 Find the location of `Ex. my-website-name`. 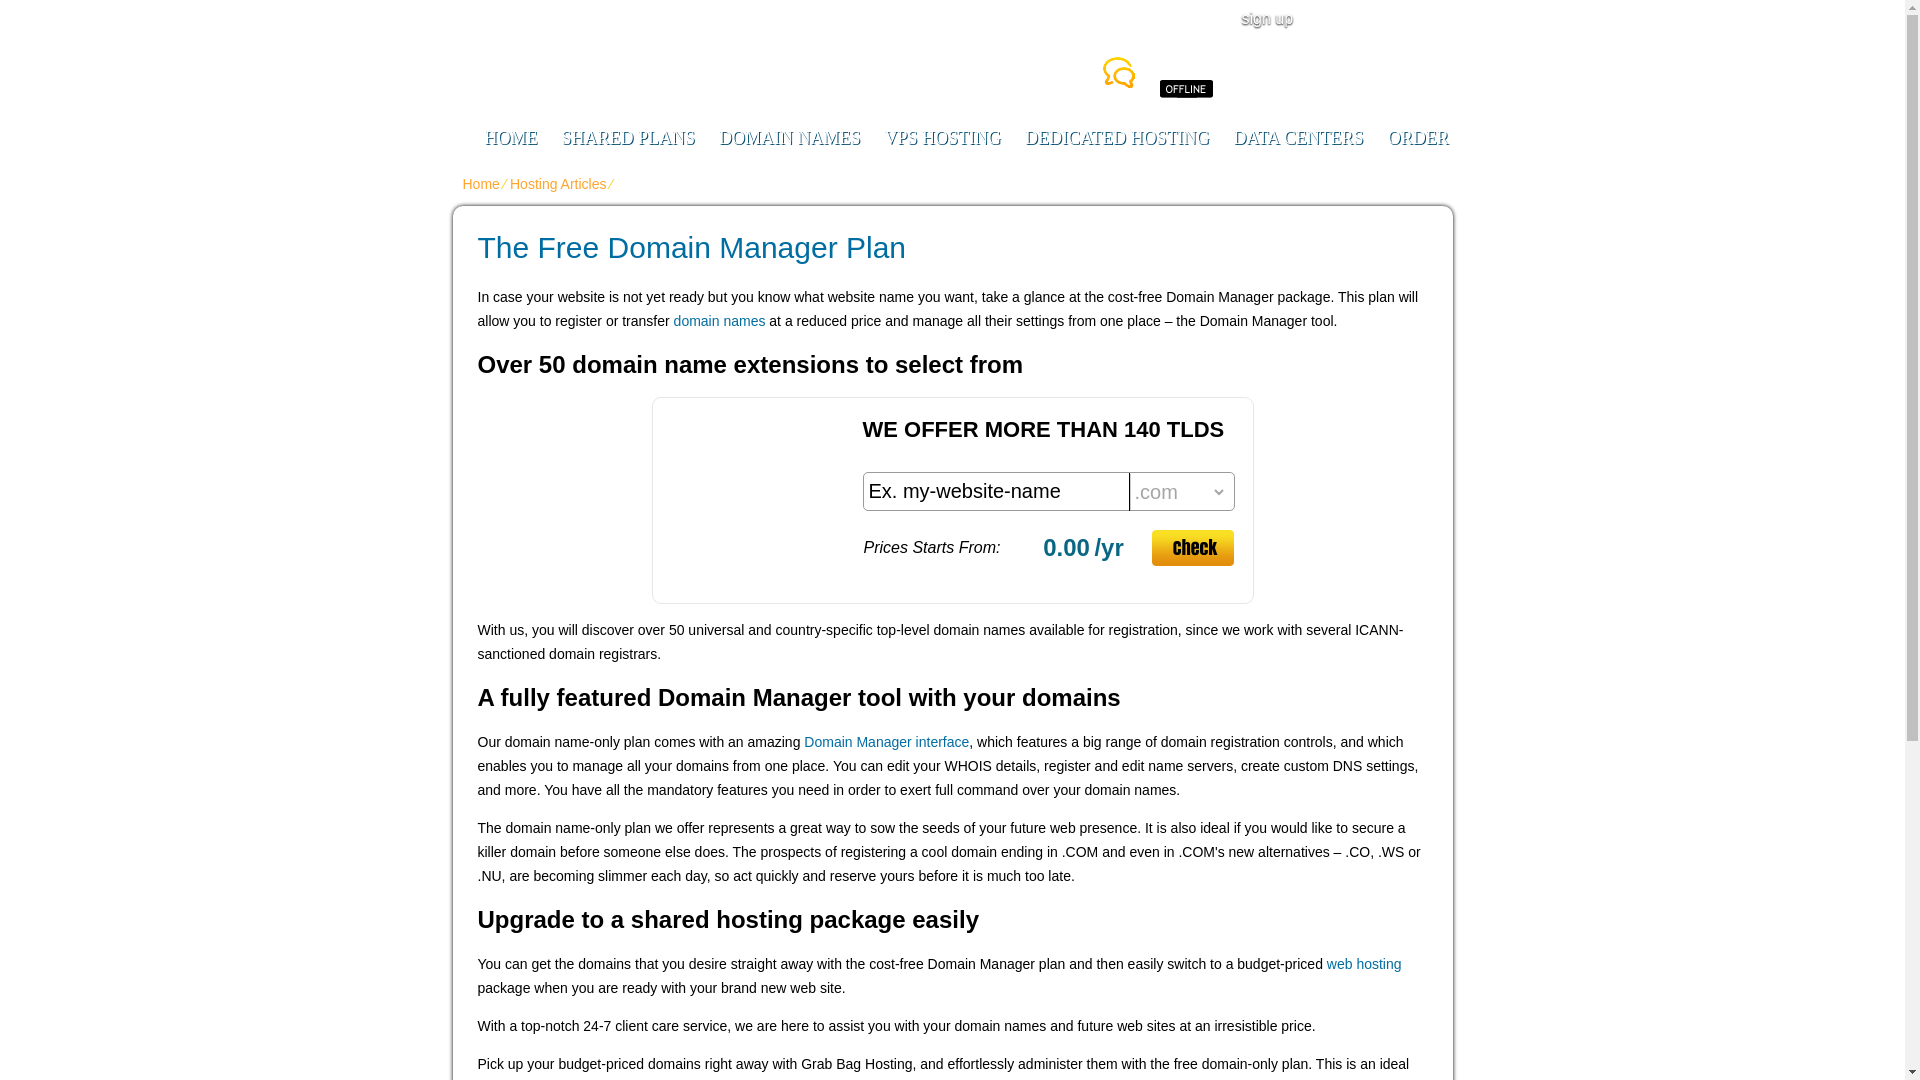

Ex. my-website-name is located at coordinates (997, 492).